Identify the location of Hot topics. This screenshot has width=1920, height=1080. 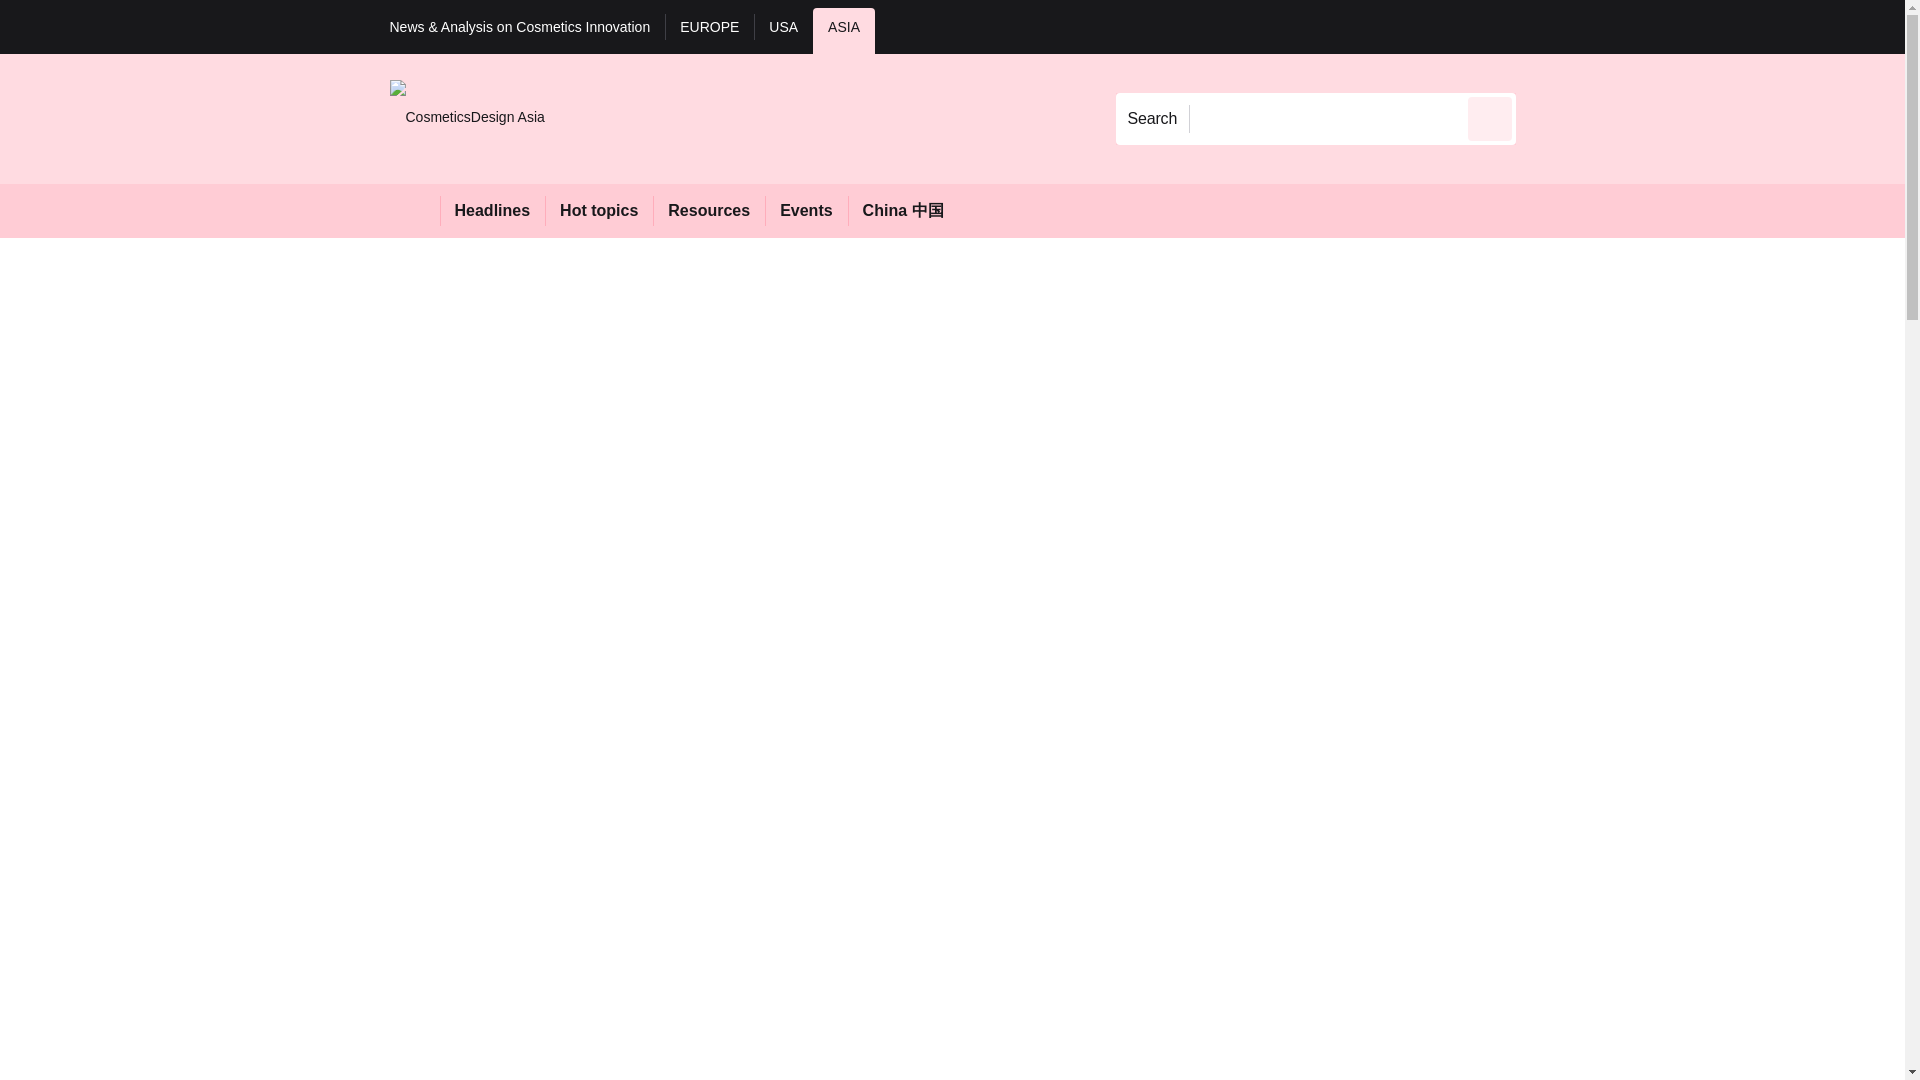
(598, 210).